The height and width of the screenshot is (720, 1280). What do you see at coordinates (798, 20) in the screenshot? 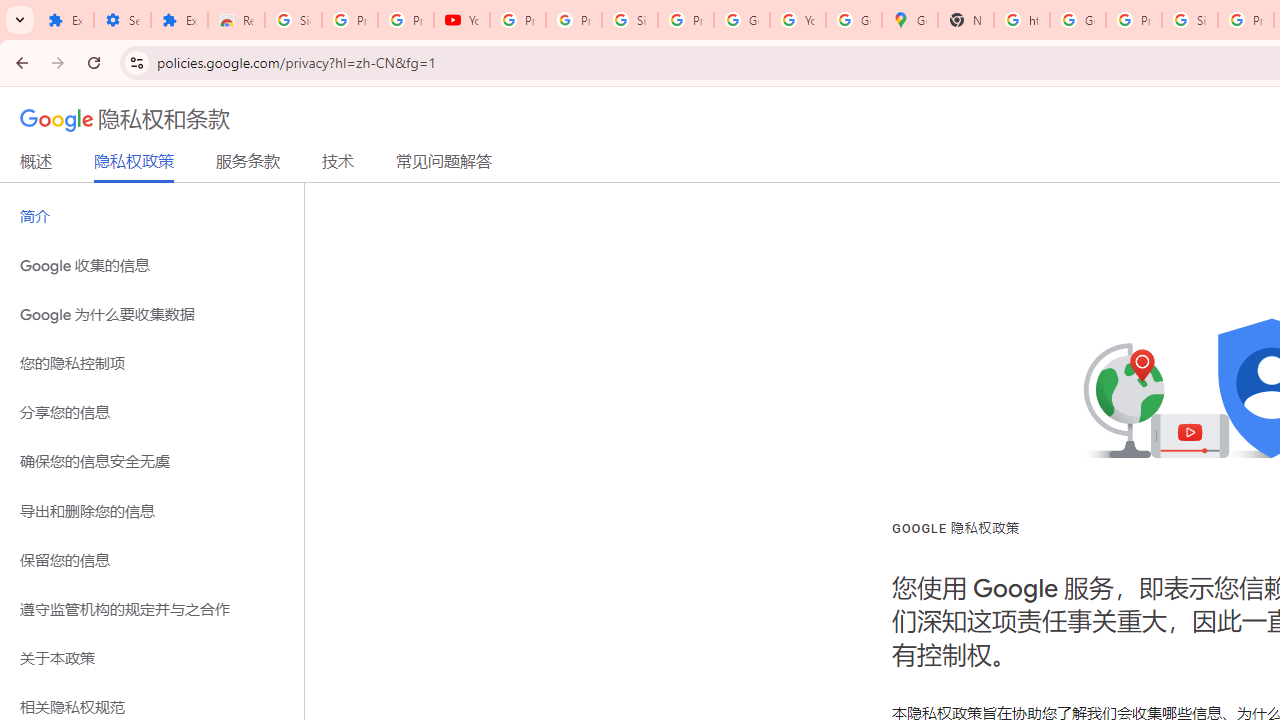
I see `YouTube` at bounding box center [798, 20].